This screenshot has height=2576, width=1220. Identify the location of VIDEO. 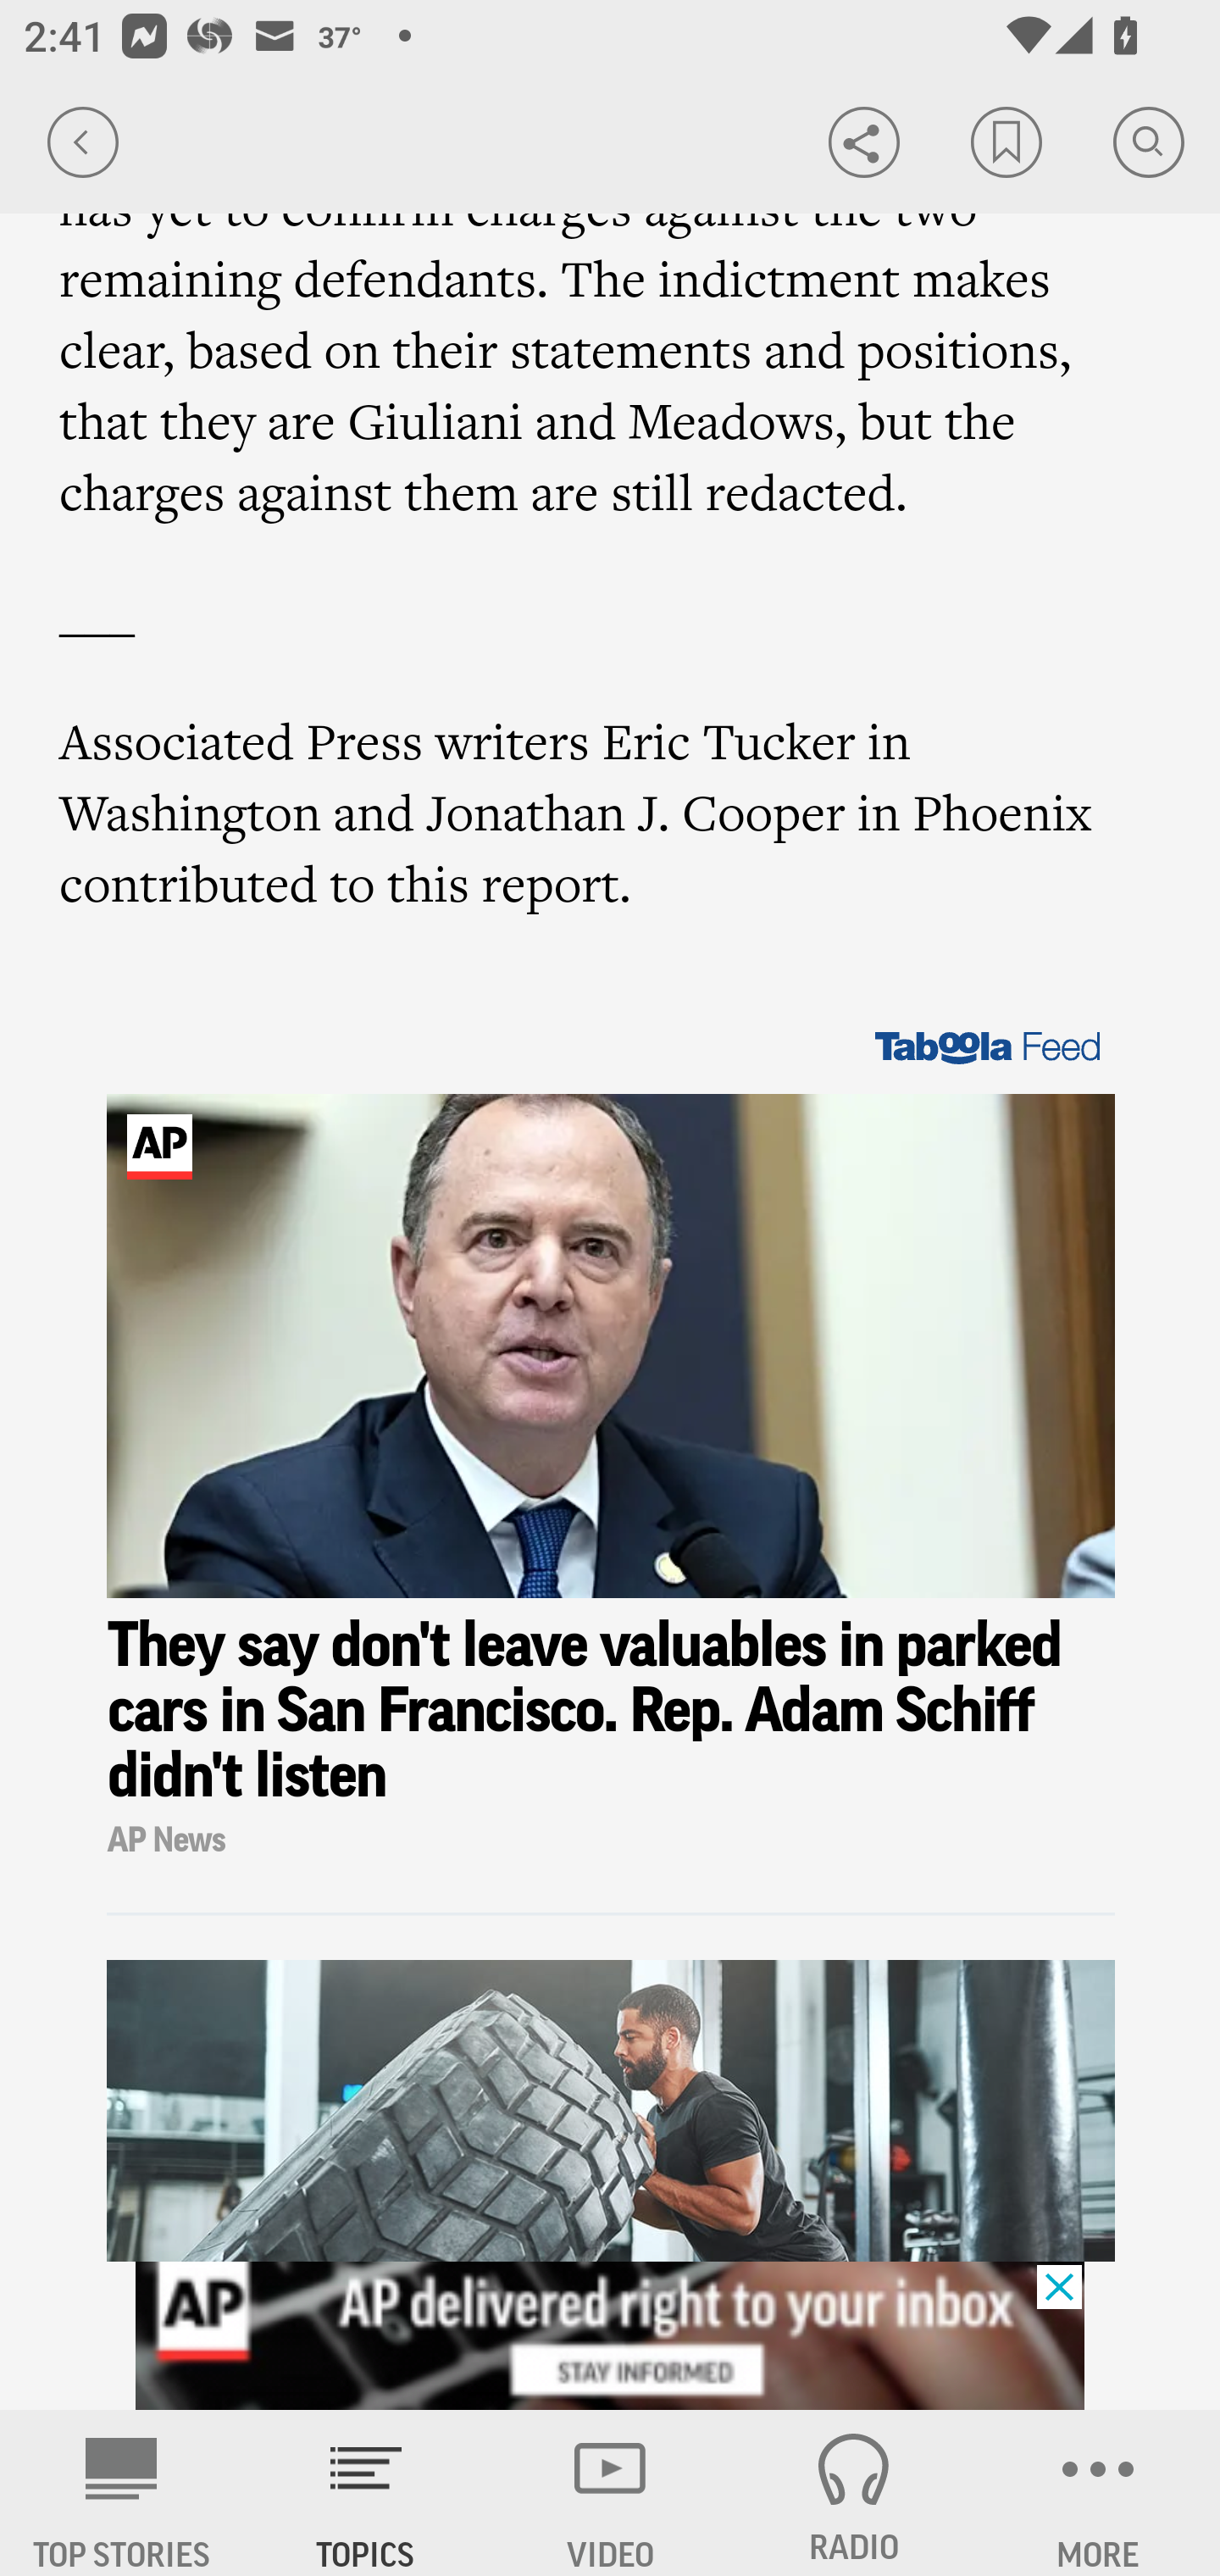
(610, 2493).